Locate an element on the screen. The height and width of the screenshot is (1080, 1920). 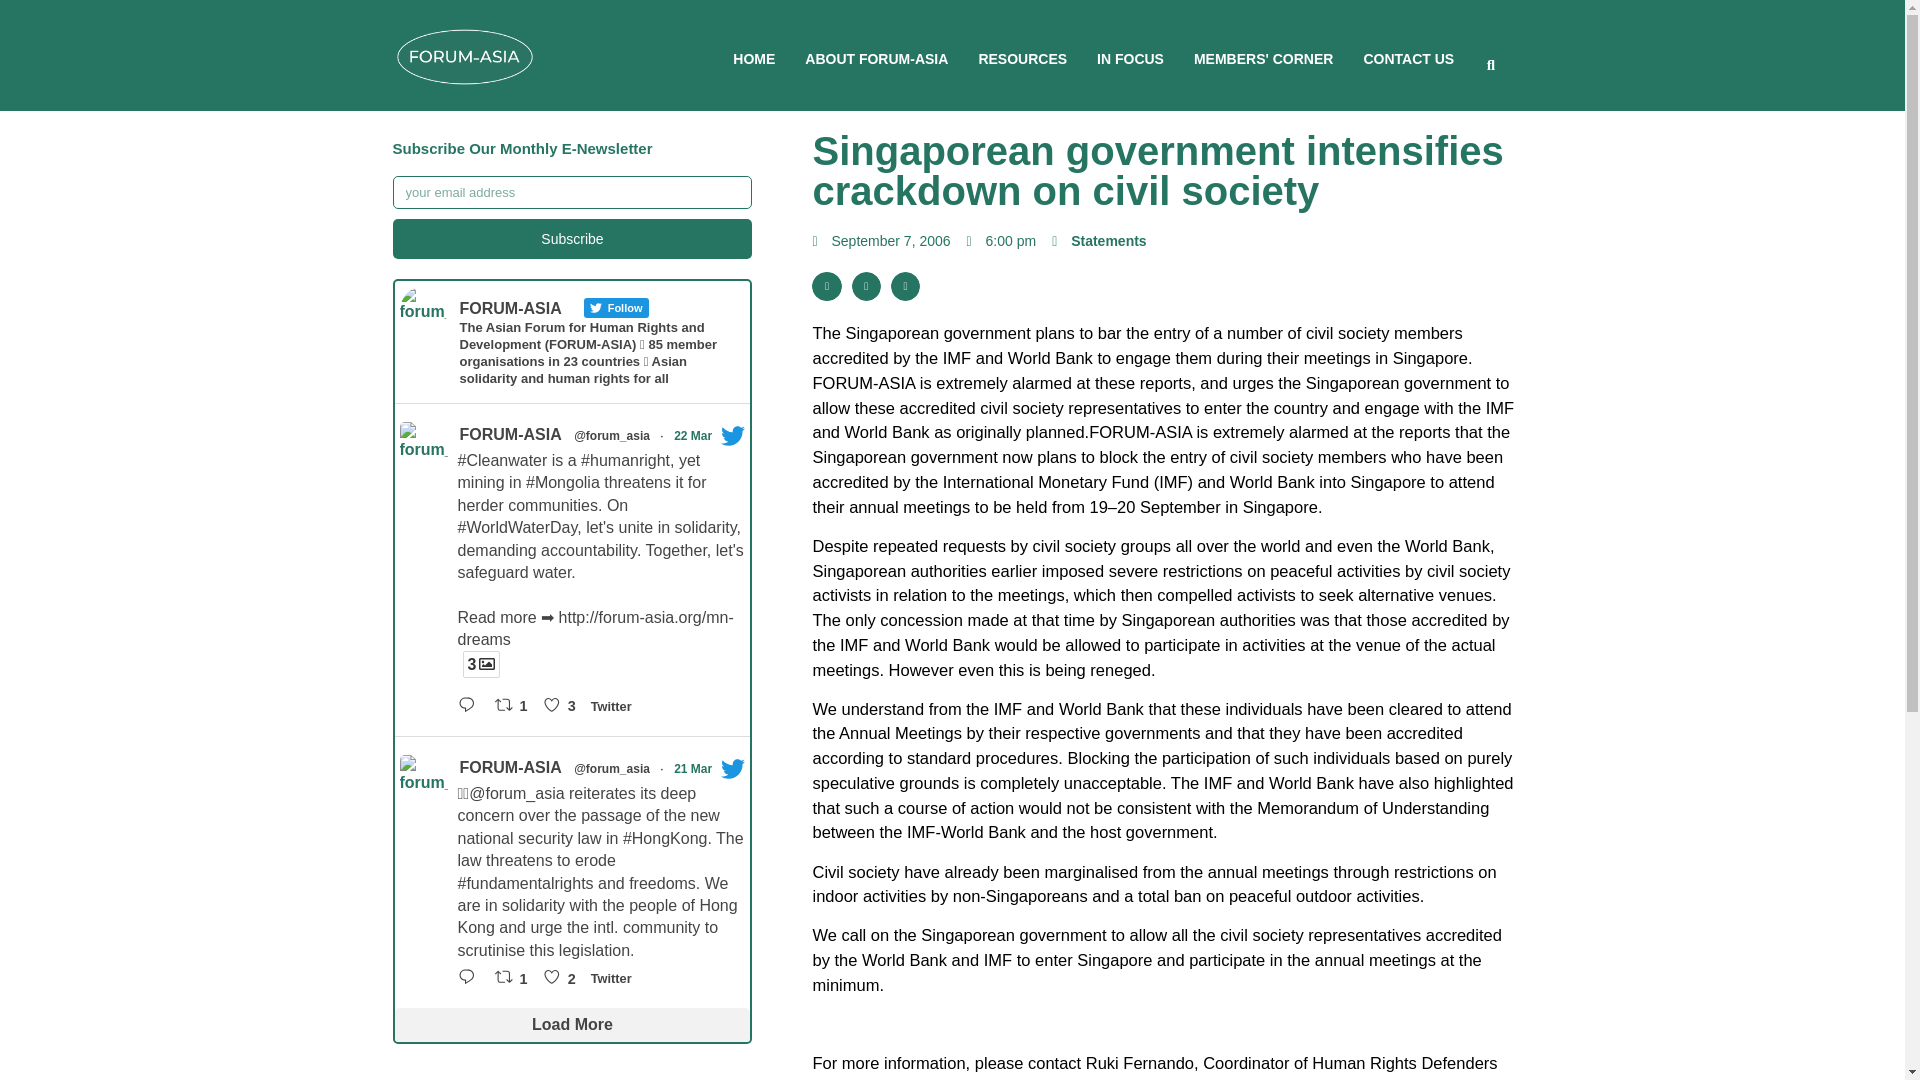
MEMBERS' CORNER is located at coordinates (1263, 58).